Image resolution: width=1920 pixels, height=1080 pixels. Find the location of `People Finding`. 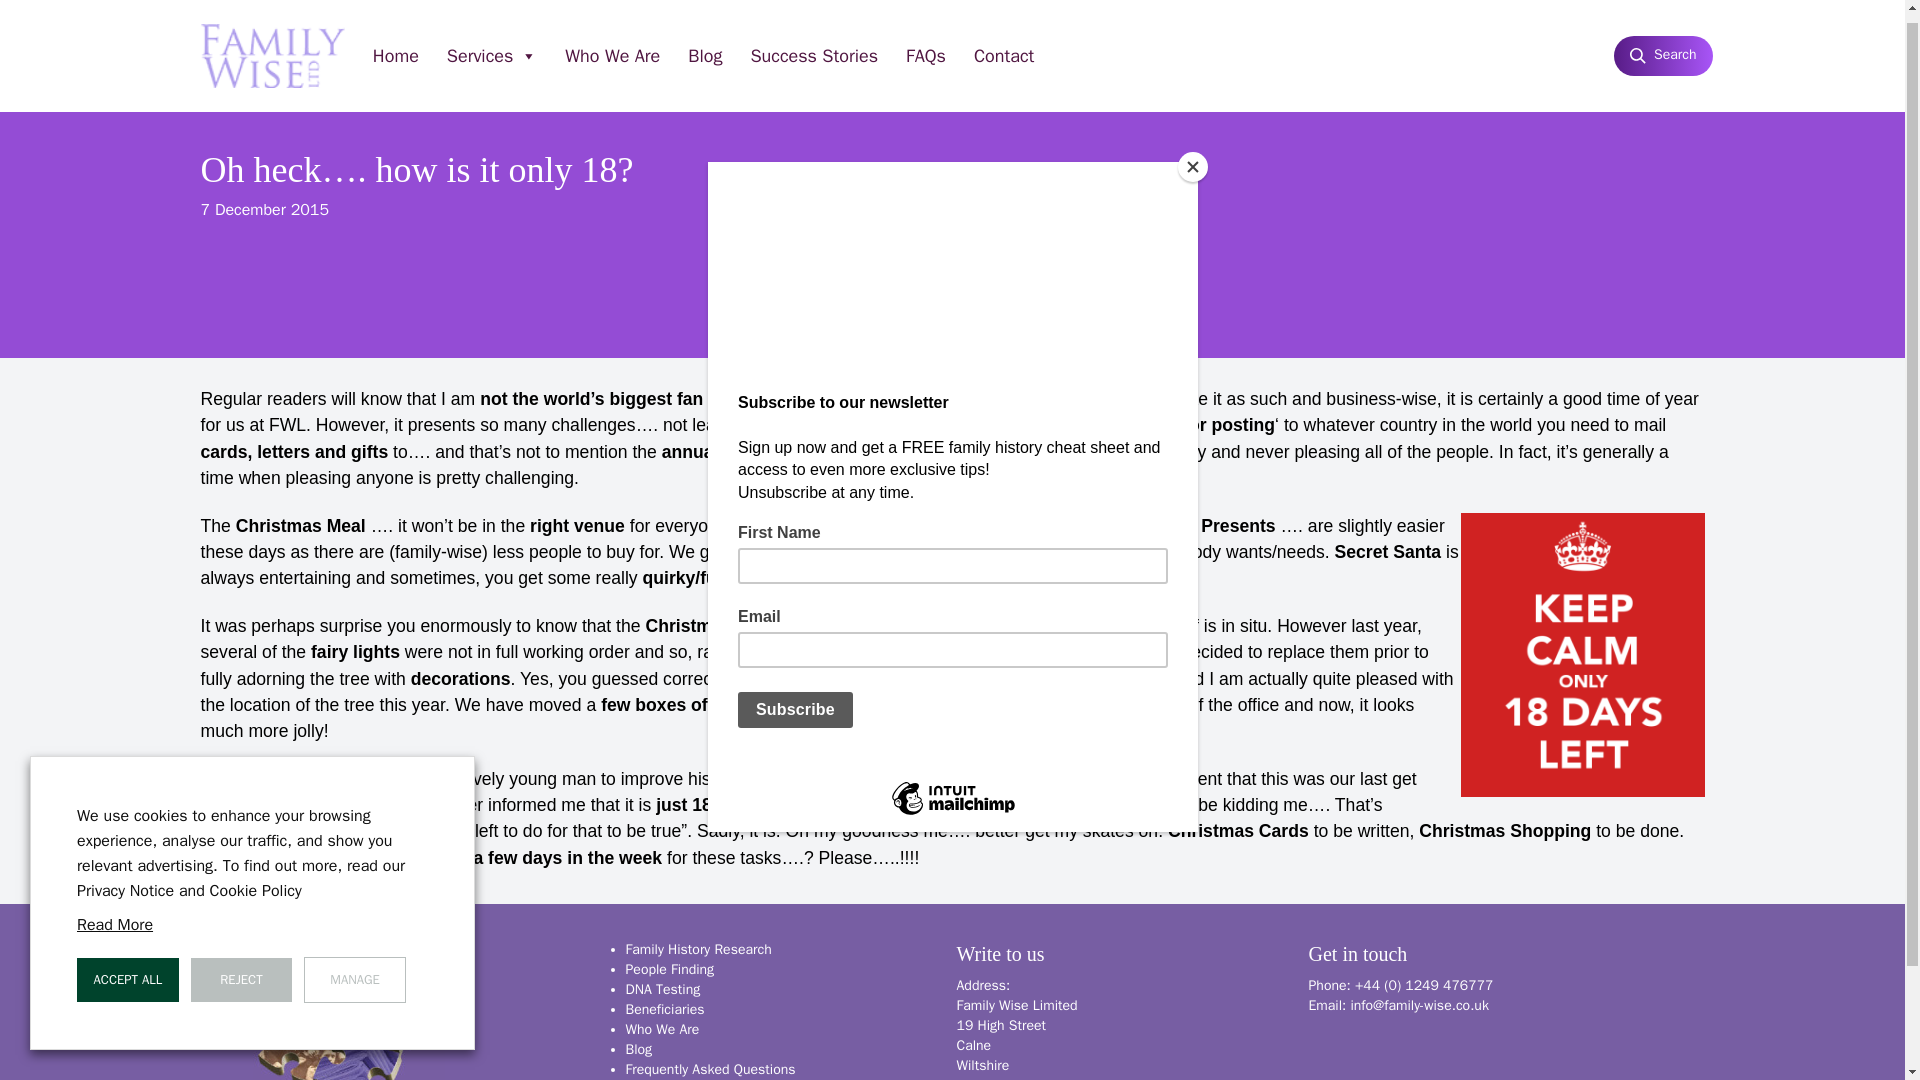

People Finding is located at coordinates (670, 970).